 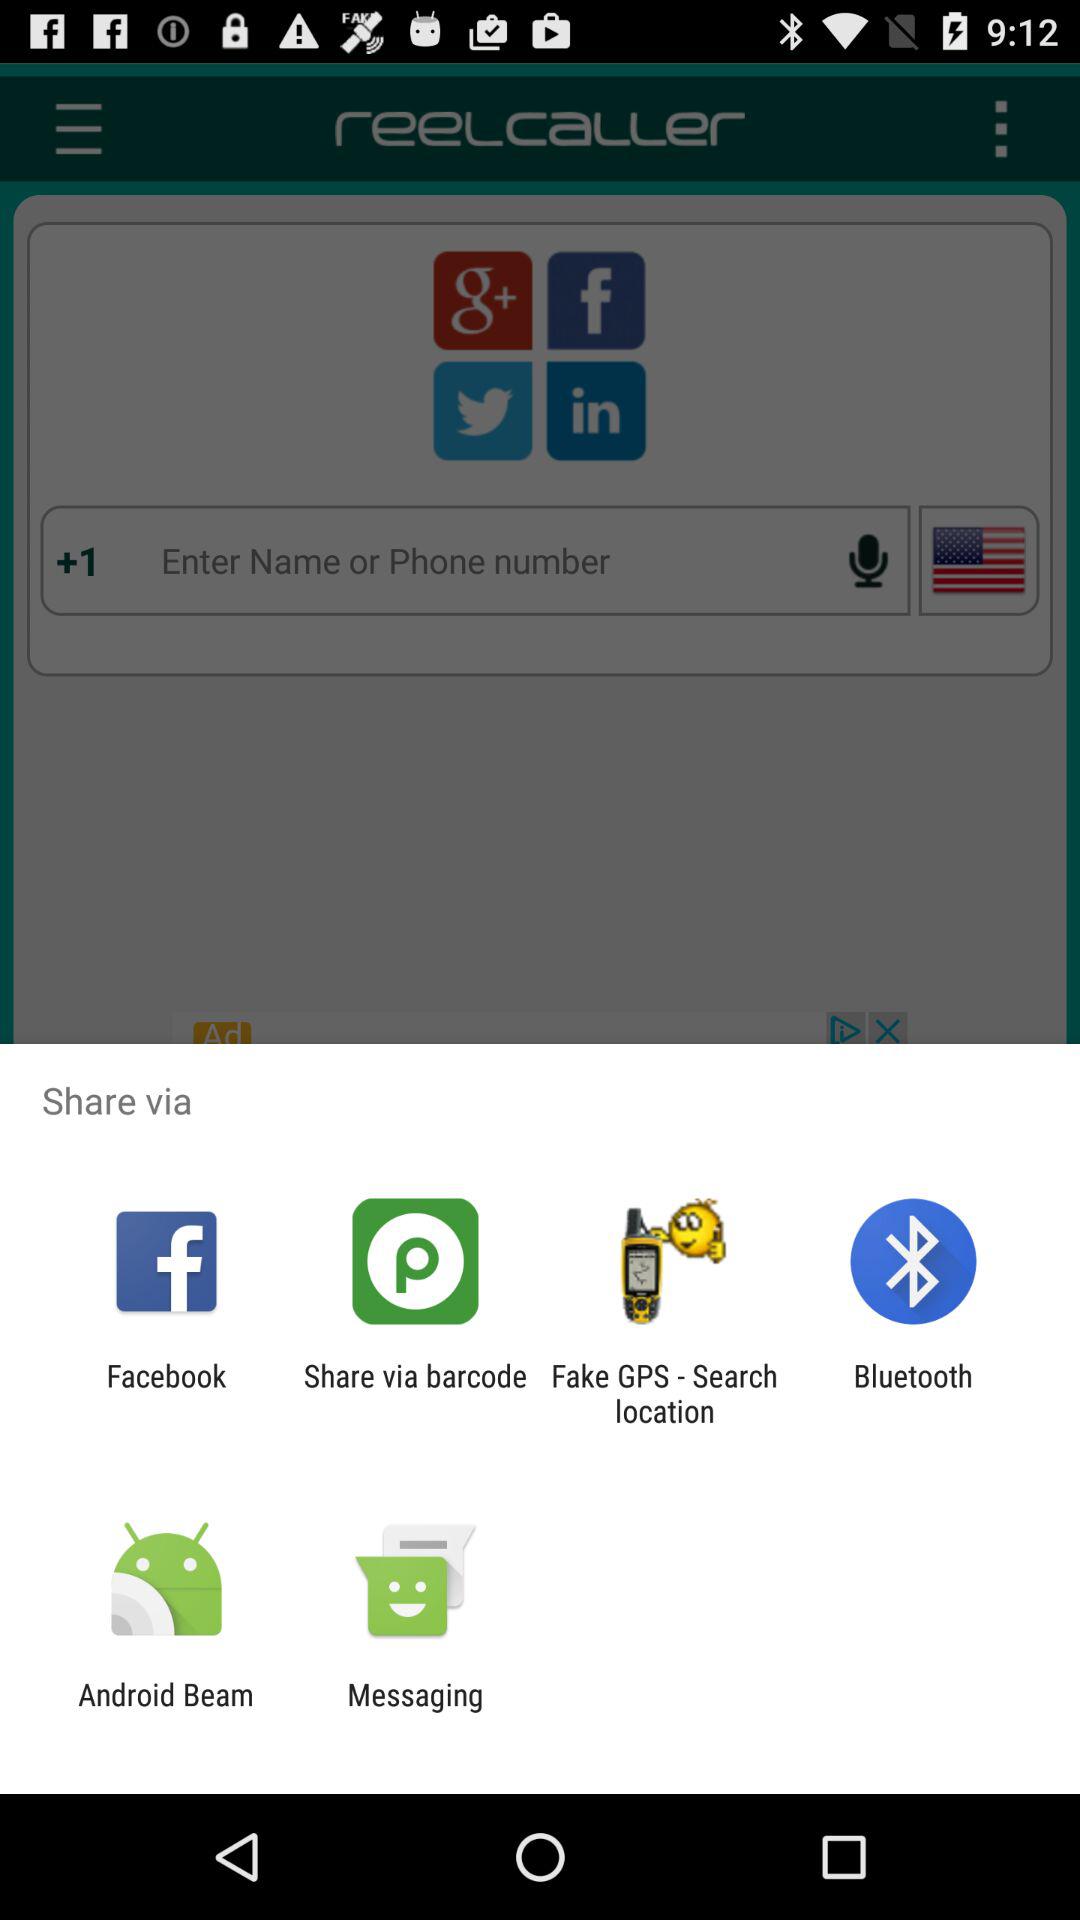 I want to click on press bluetooth at the bottom right corner, so click(x=912, y=1393).